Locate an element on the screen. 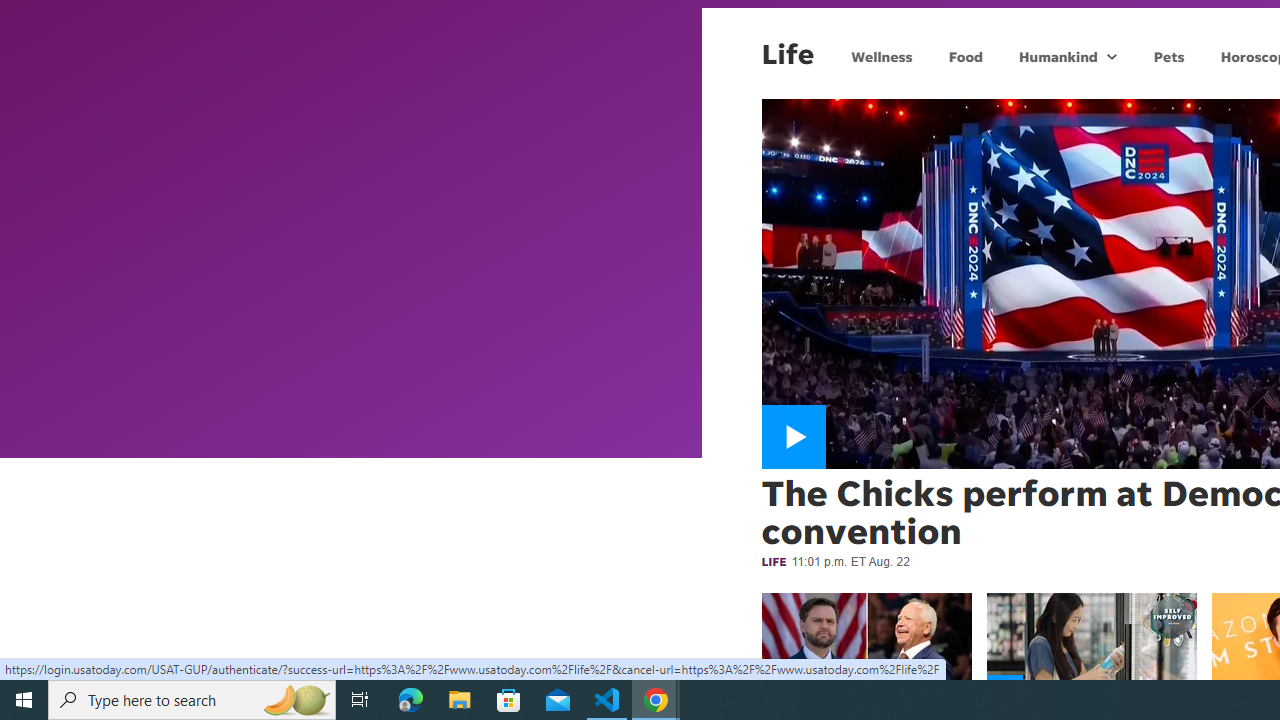 This screenshot has height=720, width=1280. Wellness is located at coordinates (882, 56).